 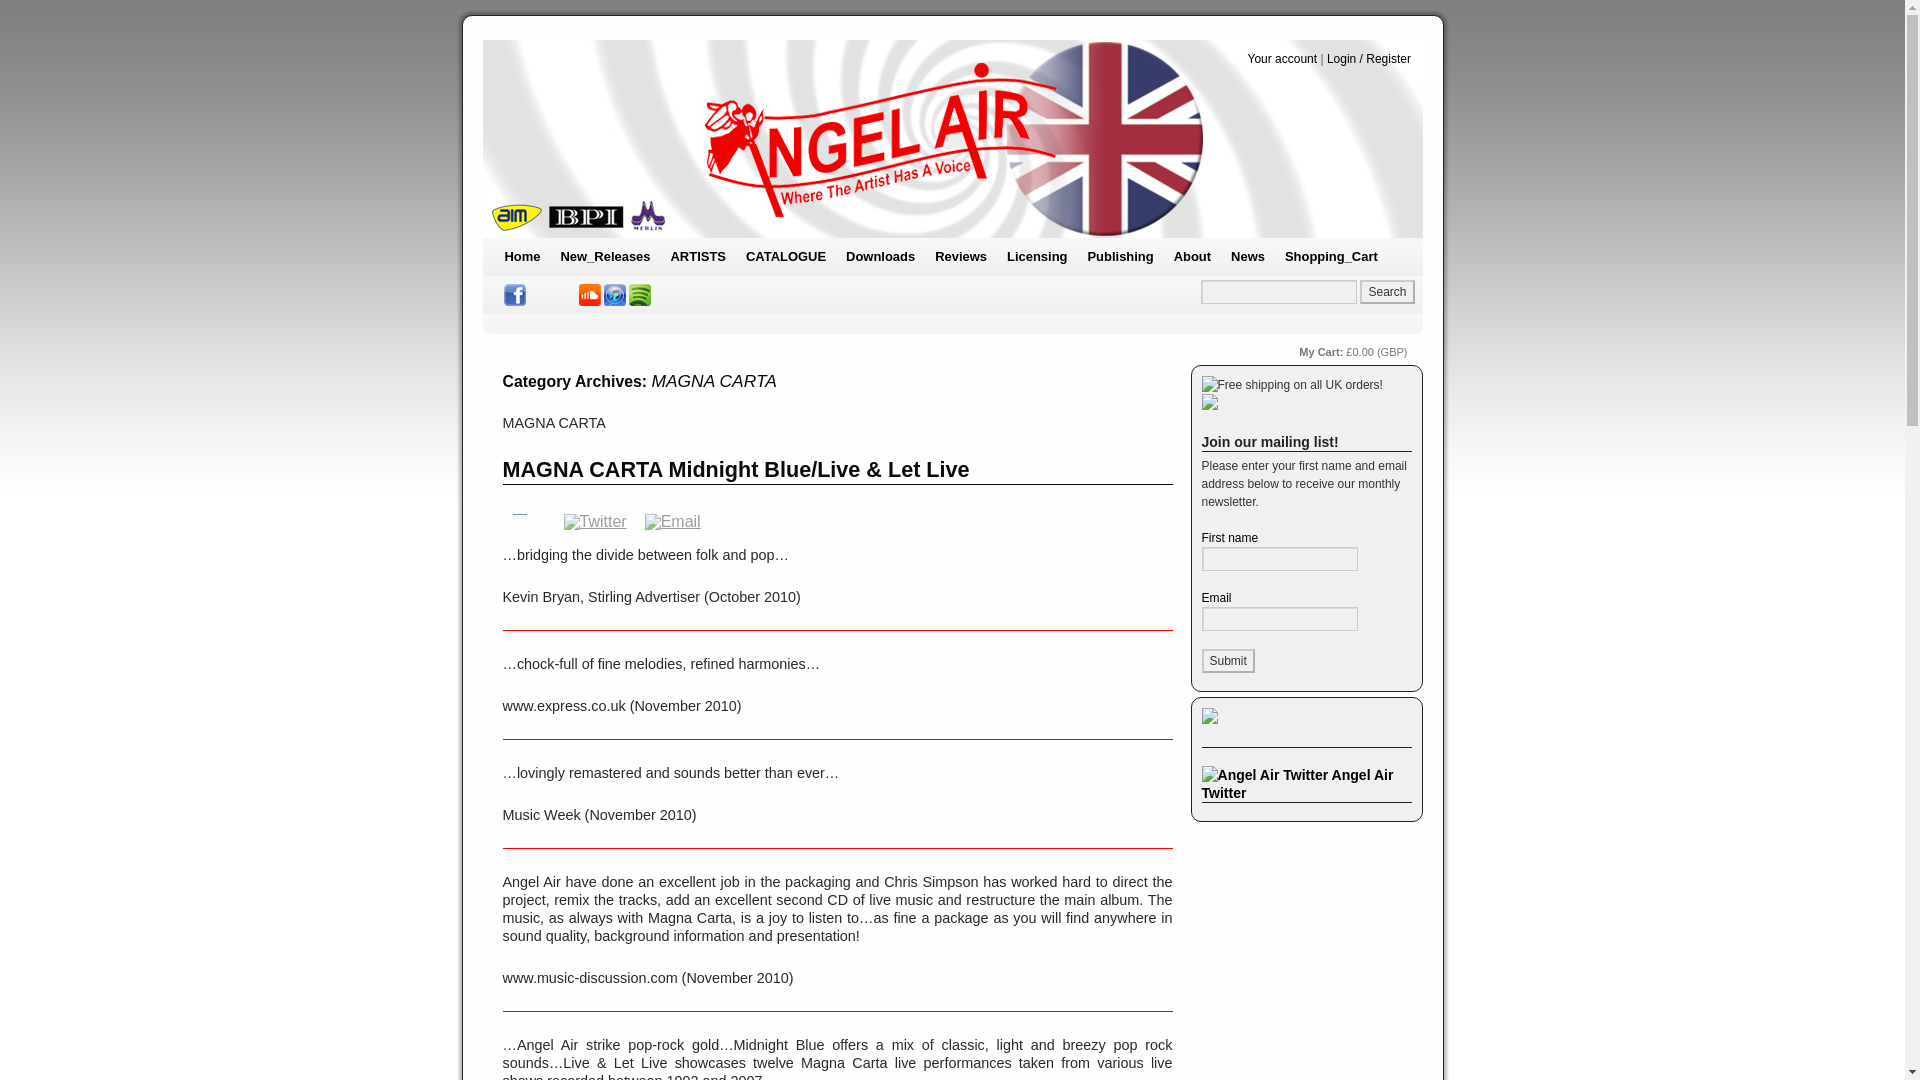 What do you see at coordinates (1282, 58) in the screenshot?
I see `Your account` at bounding box center [1282, 58].